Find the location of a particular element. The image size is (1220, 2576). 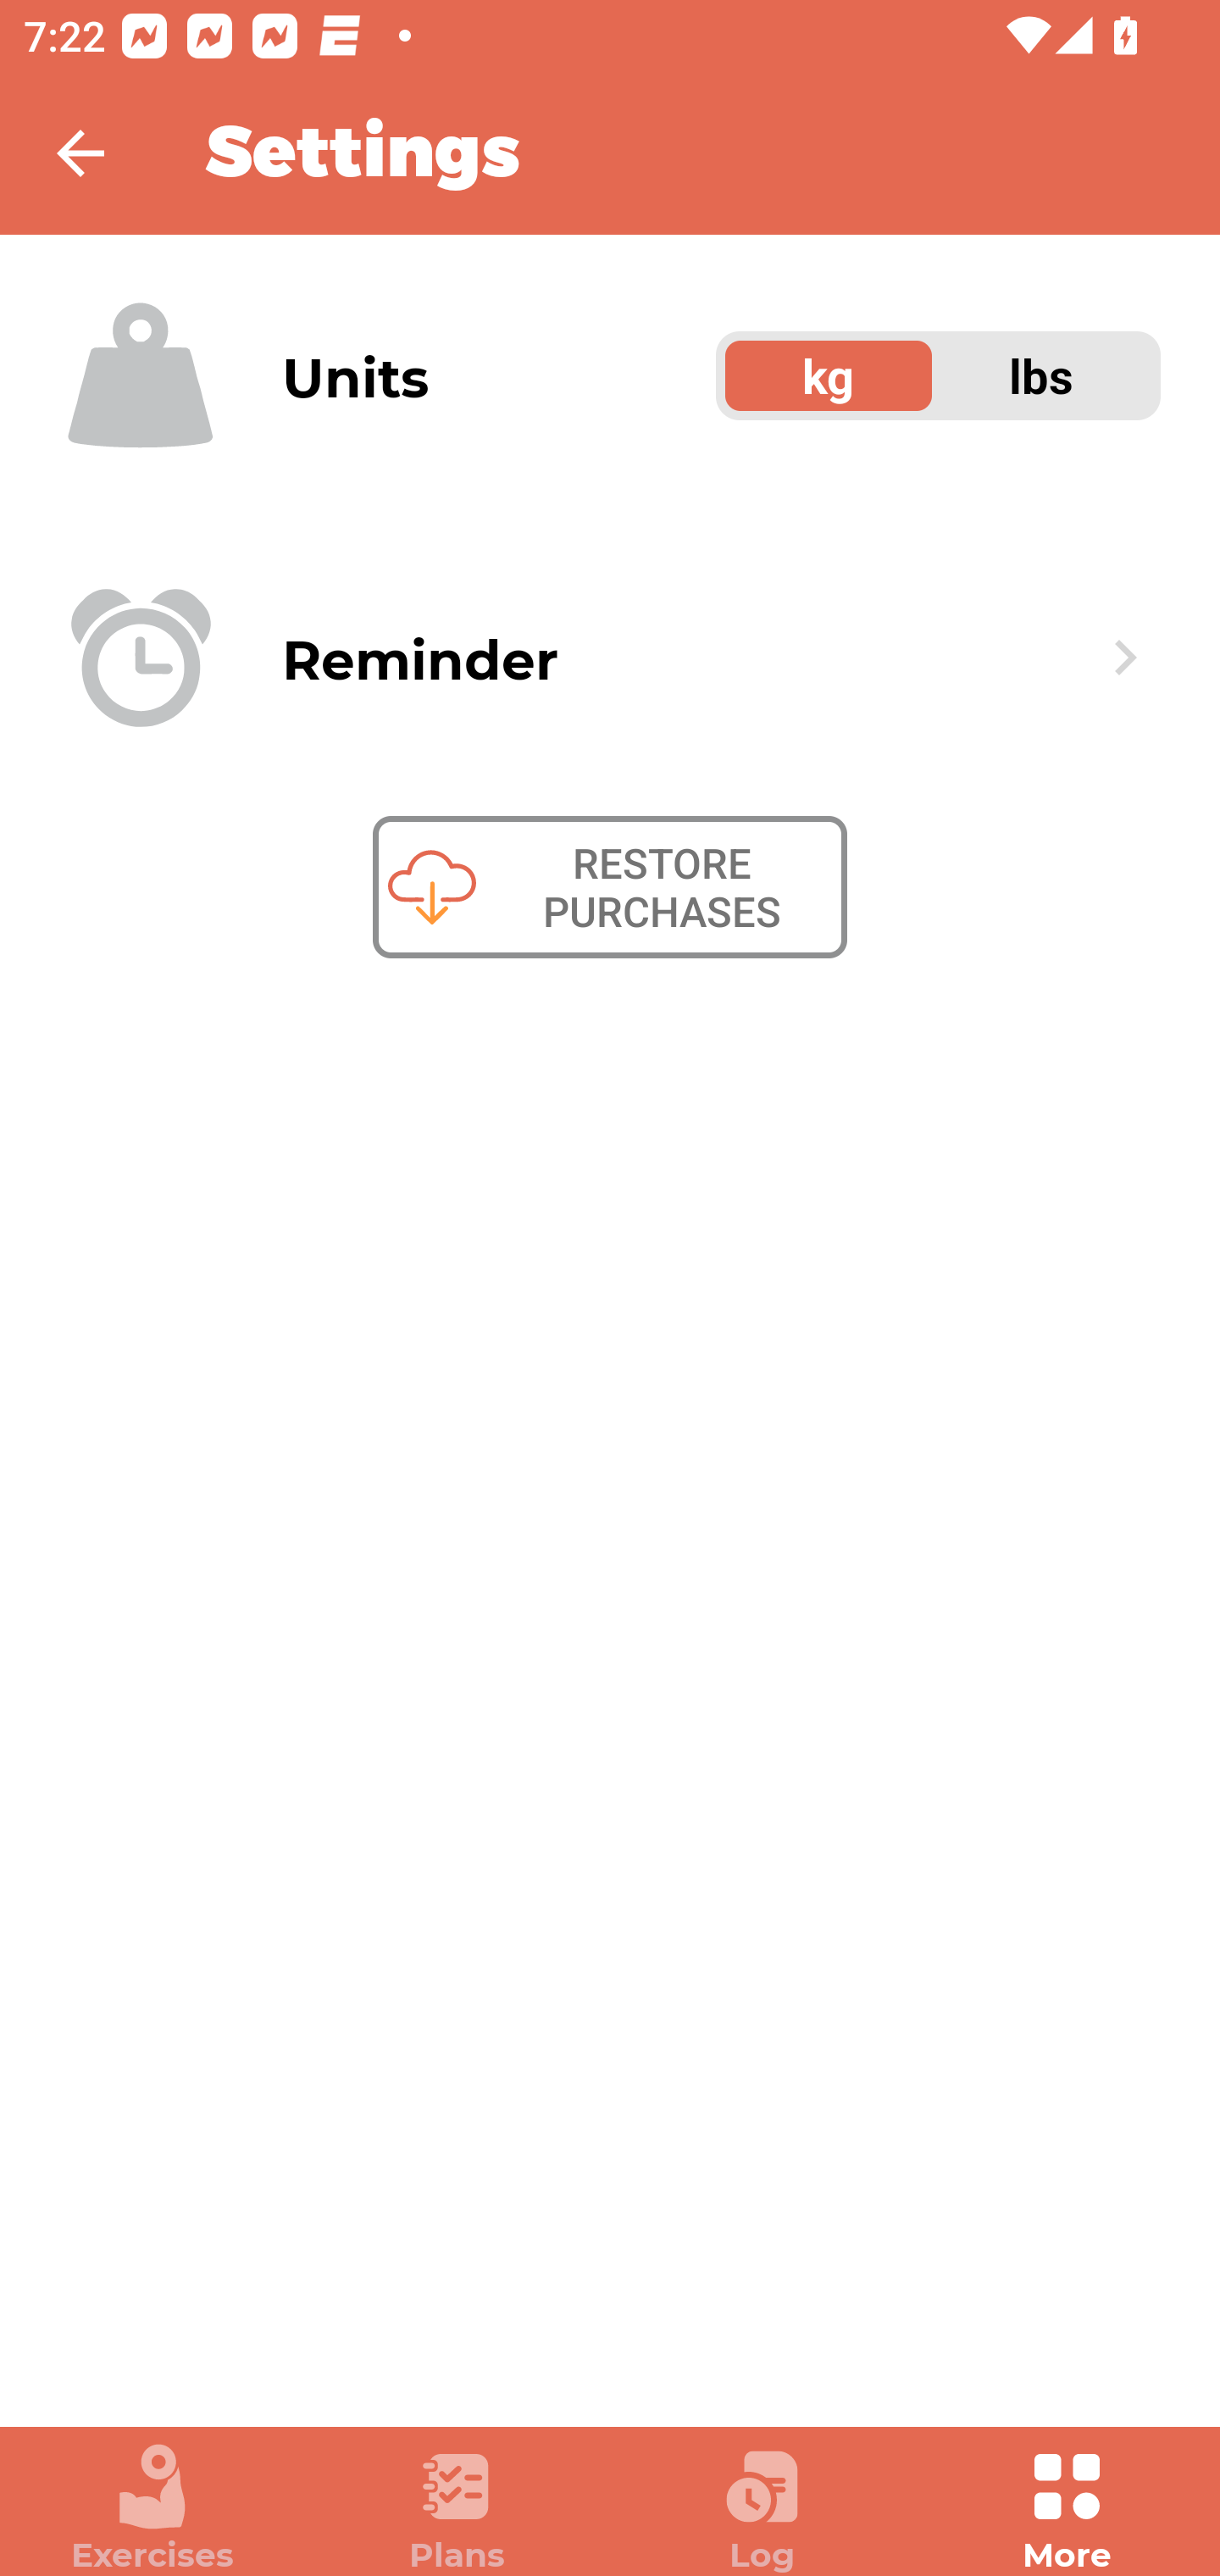

lbs is located at coordinates (1042, 376).